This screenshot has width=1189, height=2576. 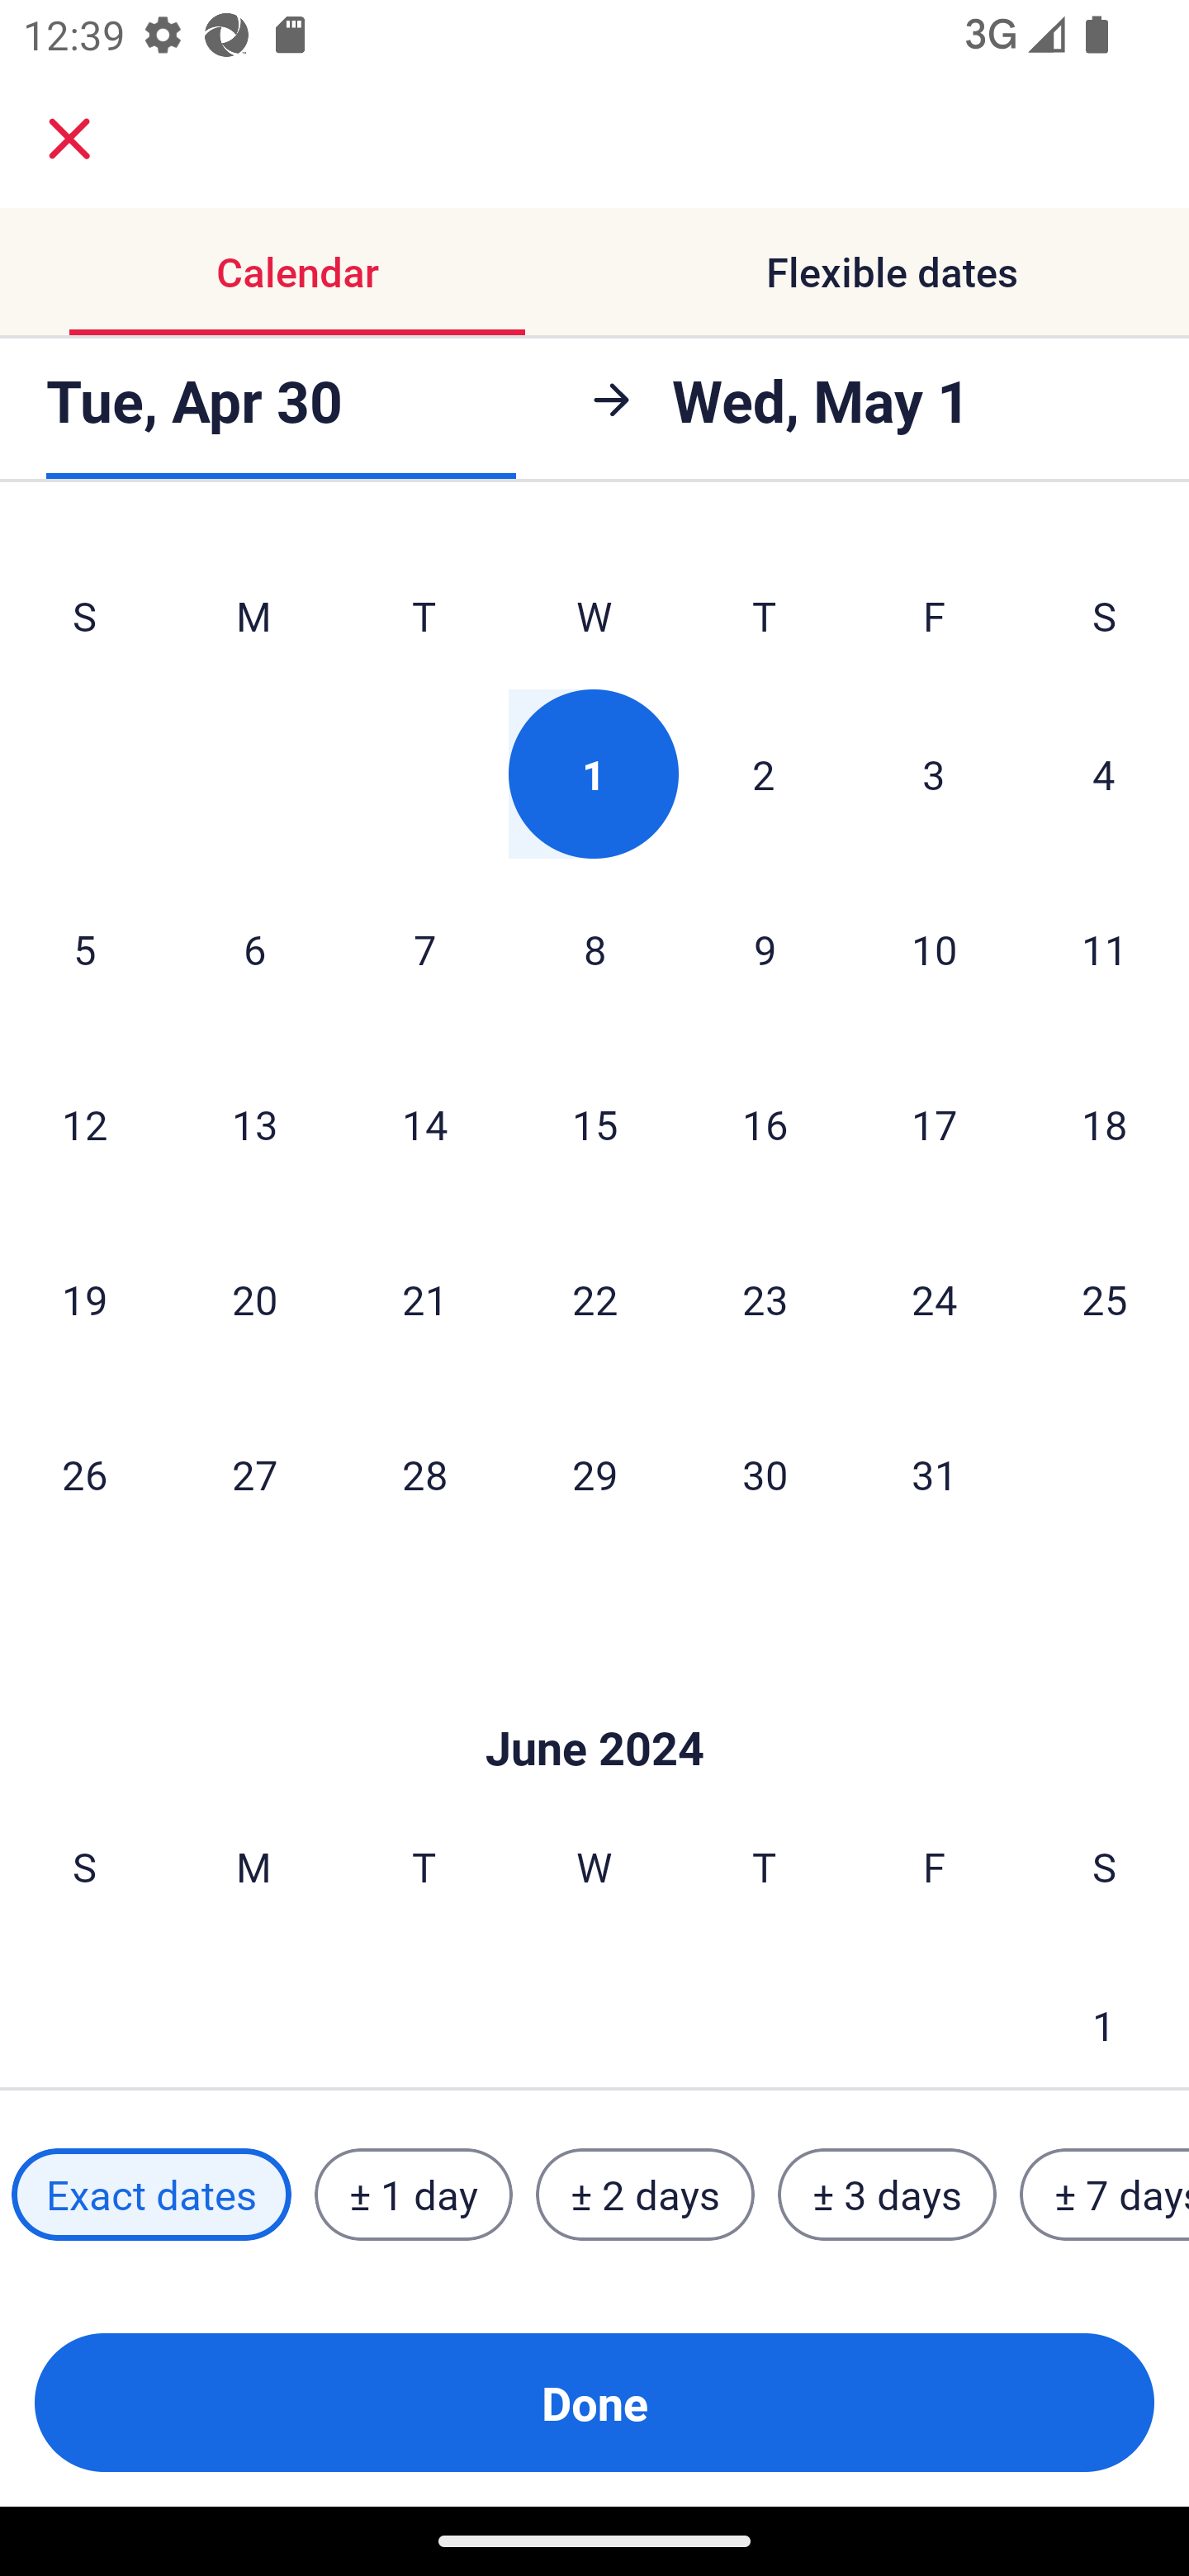 What do you see at coordinates (254, 1298) in the screenshot?
I see `20 Monday, May 20, 2024` at bounding box center [254, 1298].